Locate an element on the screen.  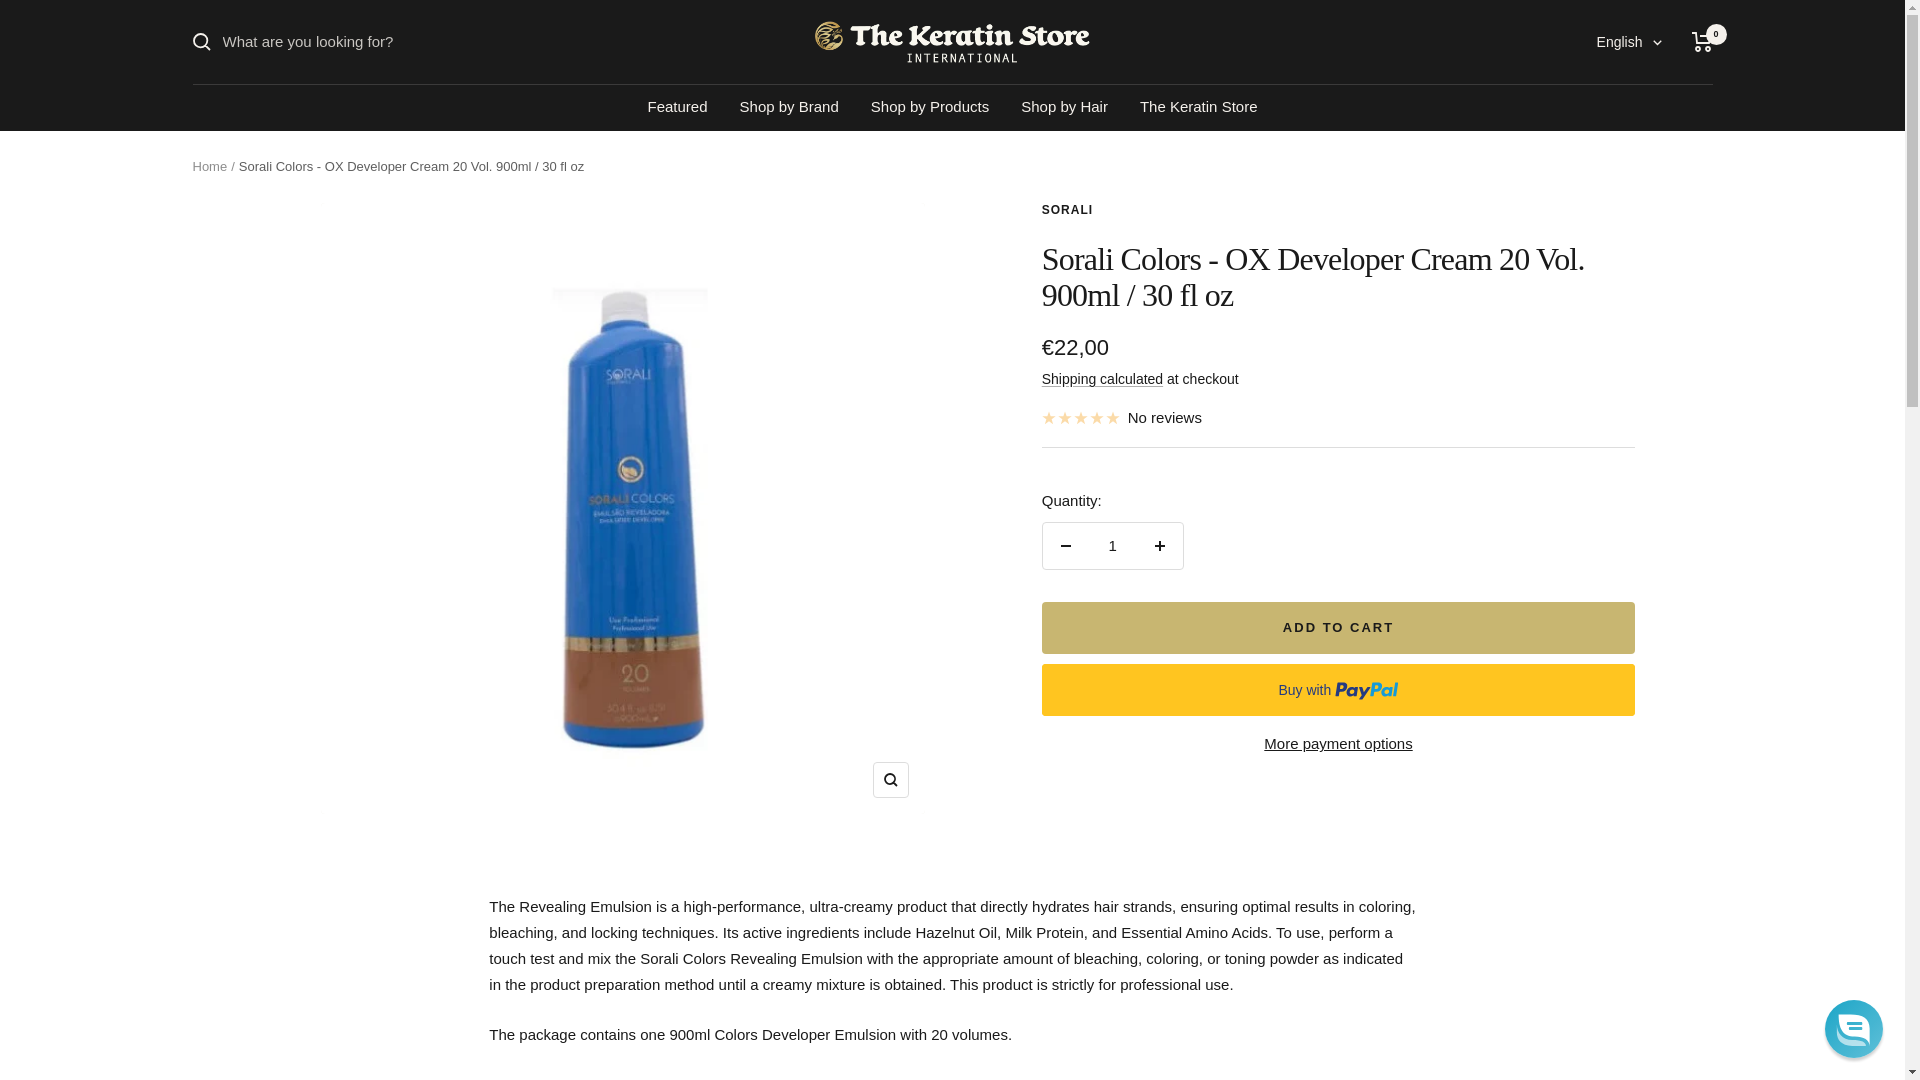
No reviews is located at coordinates (1122, 418).